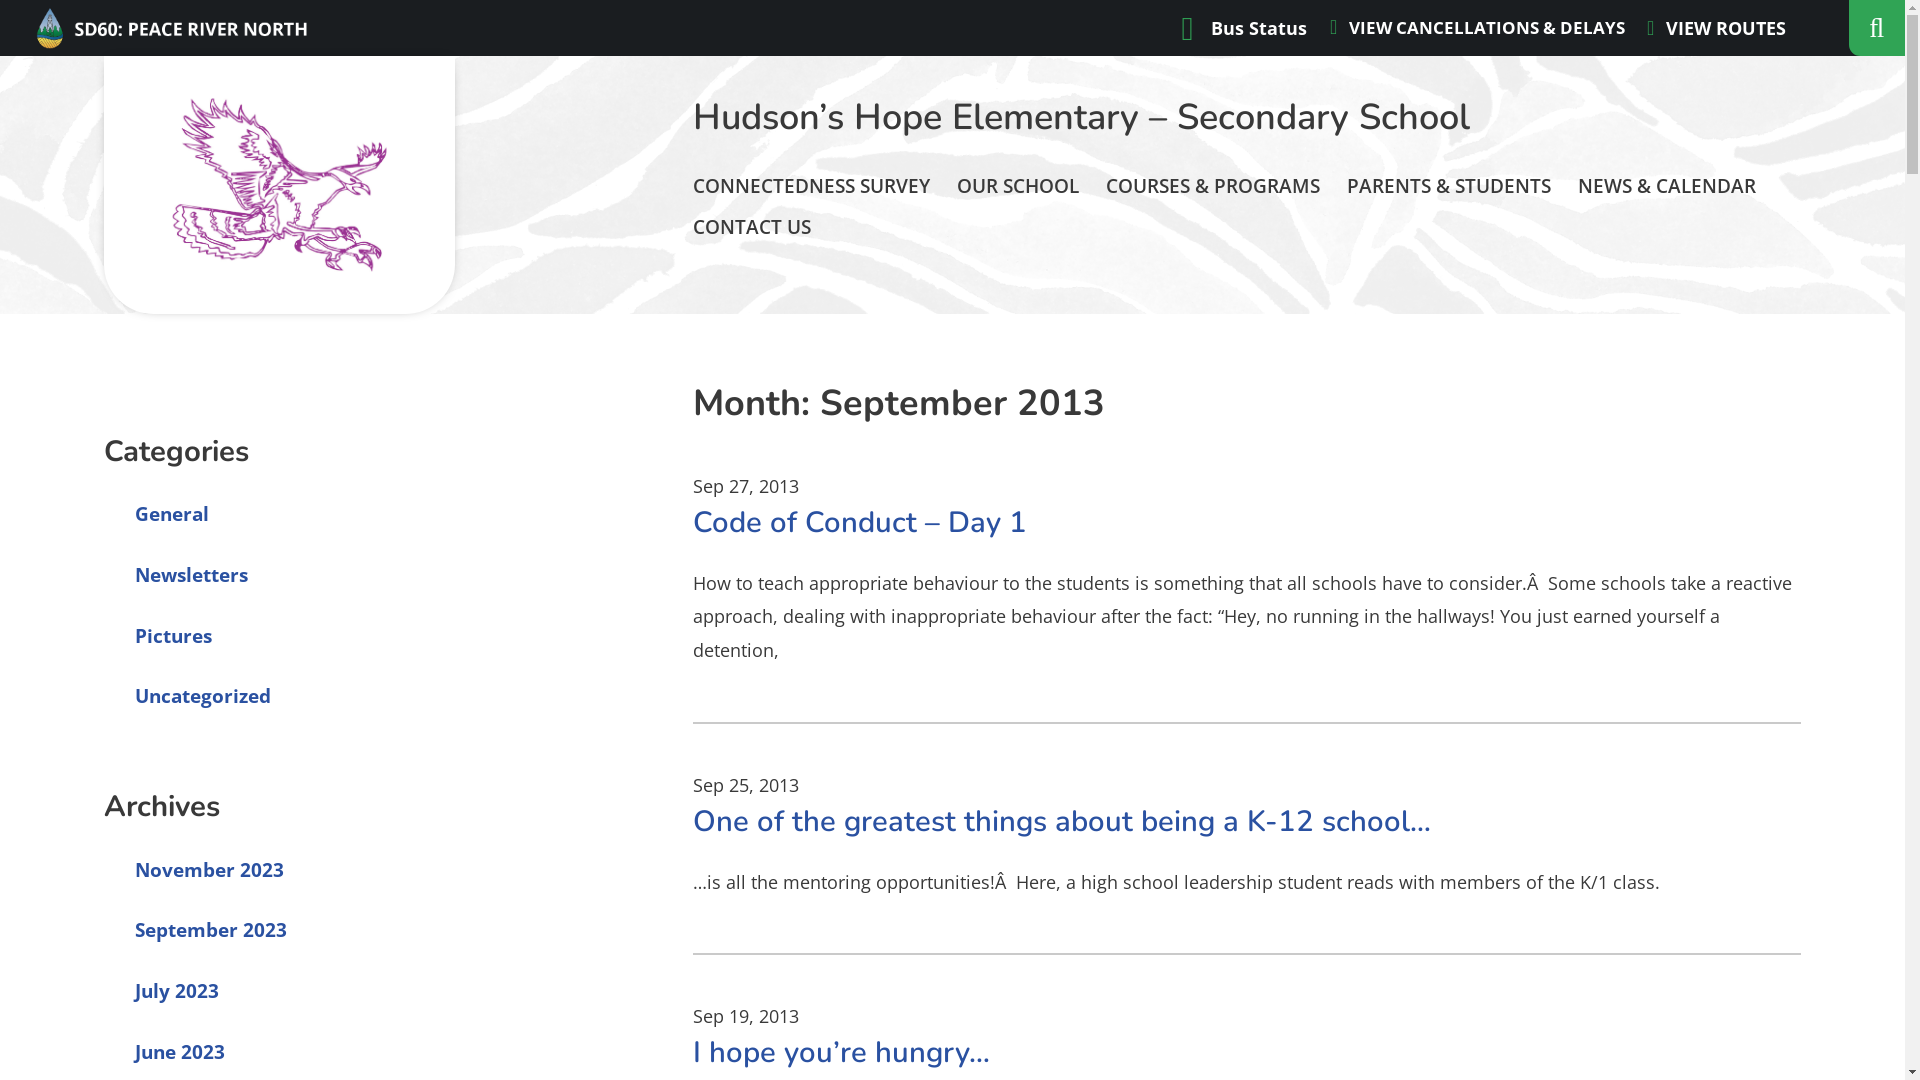  Describe the element at coordinates (158, 636) in the screenshot. I see `Pictures` at that location.